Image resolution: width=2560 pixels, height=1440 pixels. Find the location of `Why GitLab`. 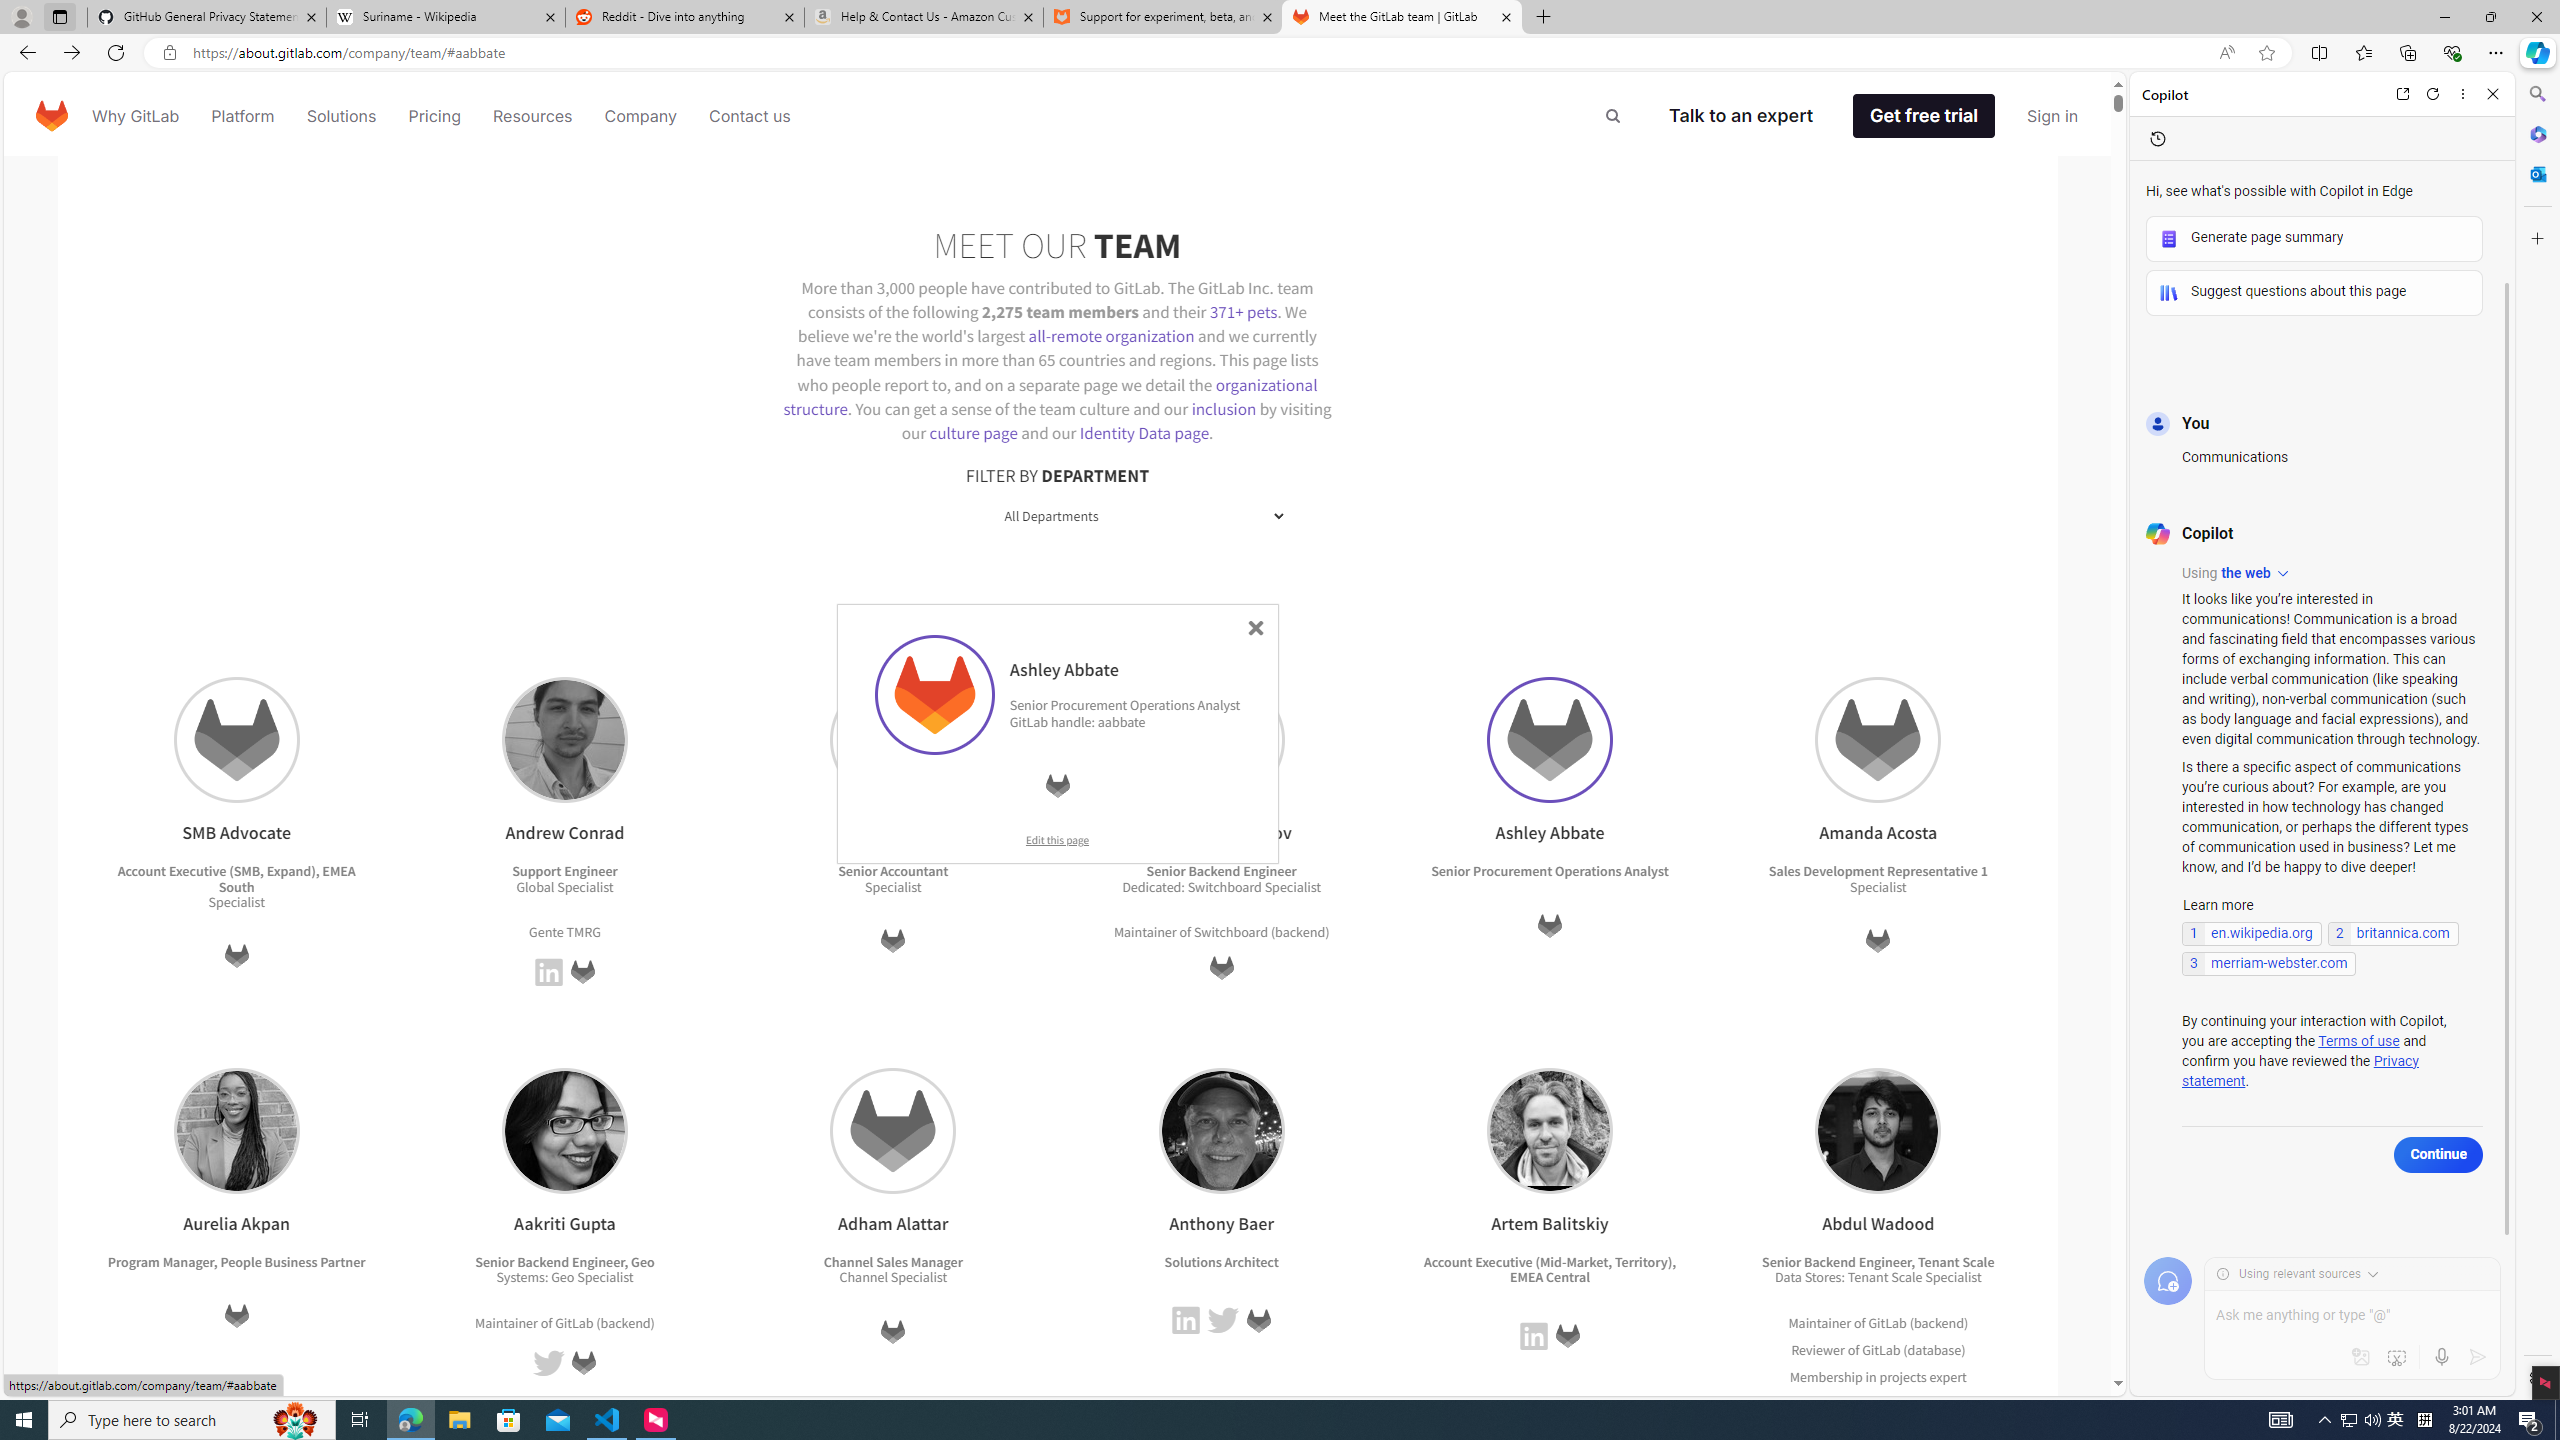

Why GitLab is located at coordinates (135, 116).